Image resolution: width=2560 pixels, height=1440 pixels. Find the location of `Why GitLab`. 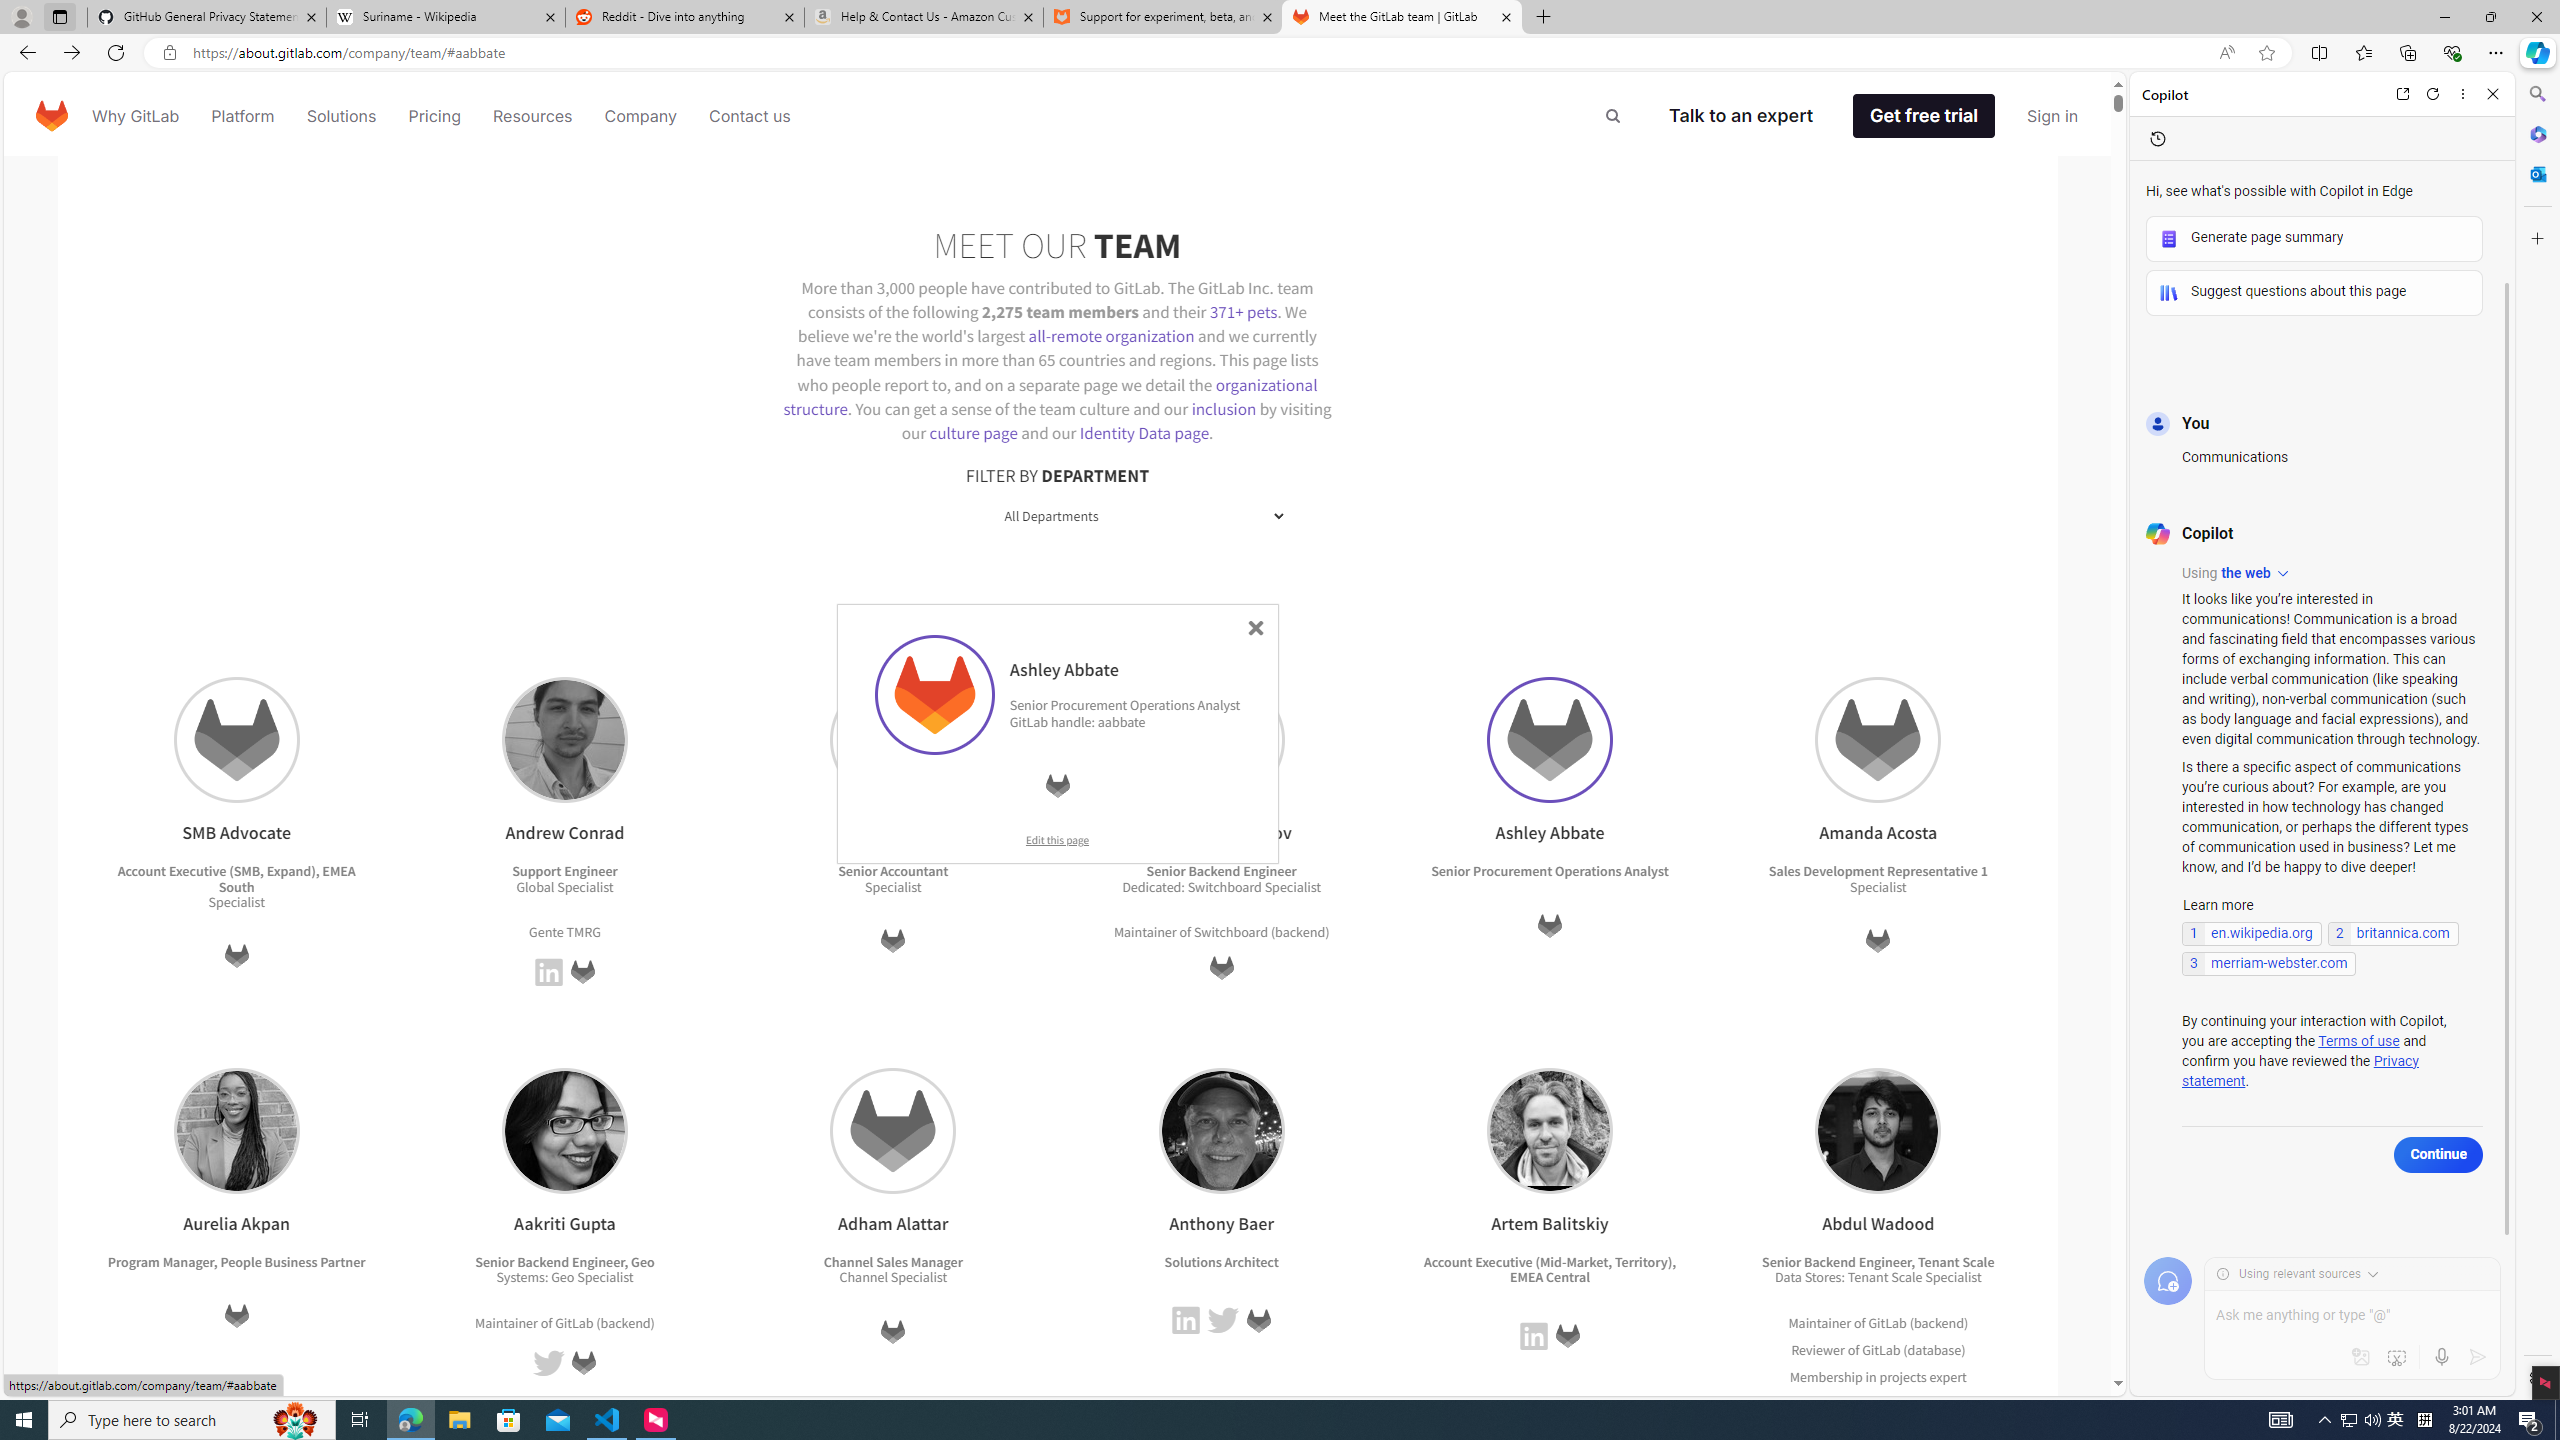

Why GitLab is located at coordinates (135, 116).